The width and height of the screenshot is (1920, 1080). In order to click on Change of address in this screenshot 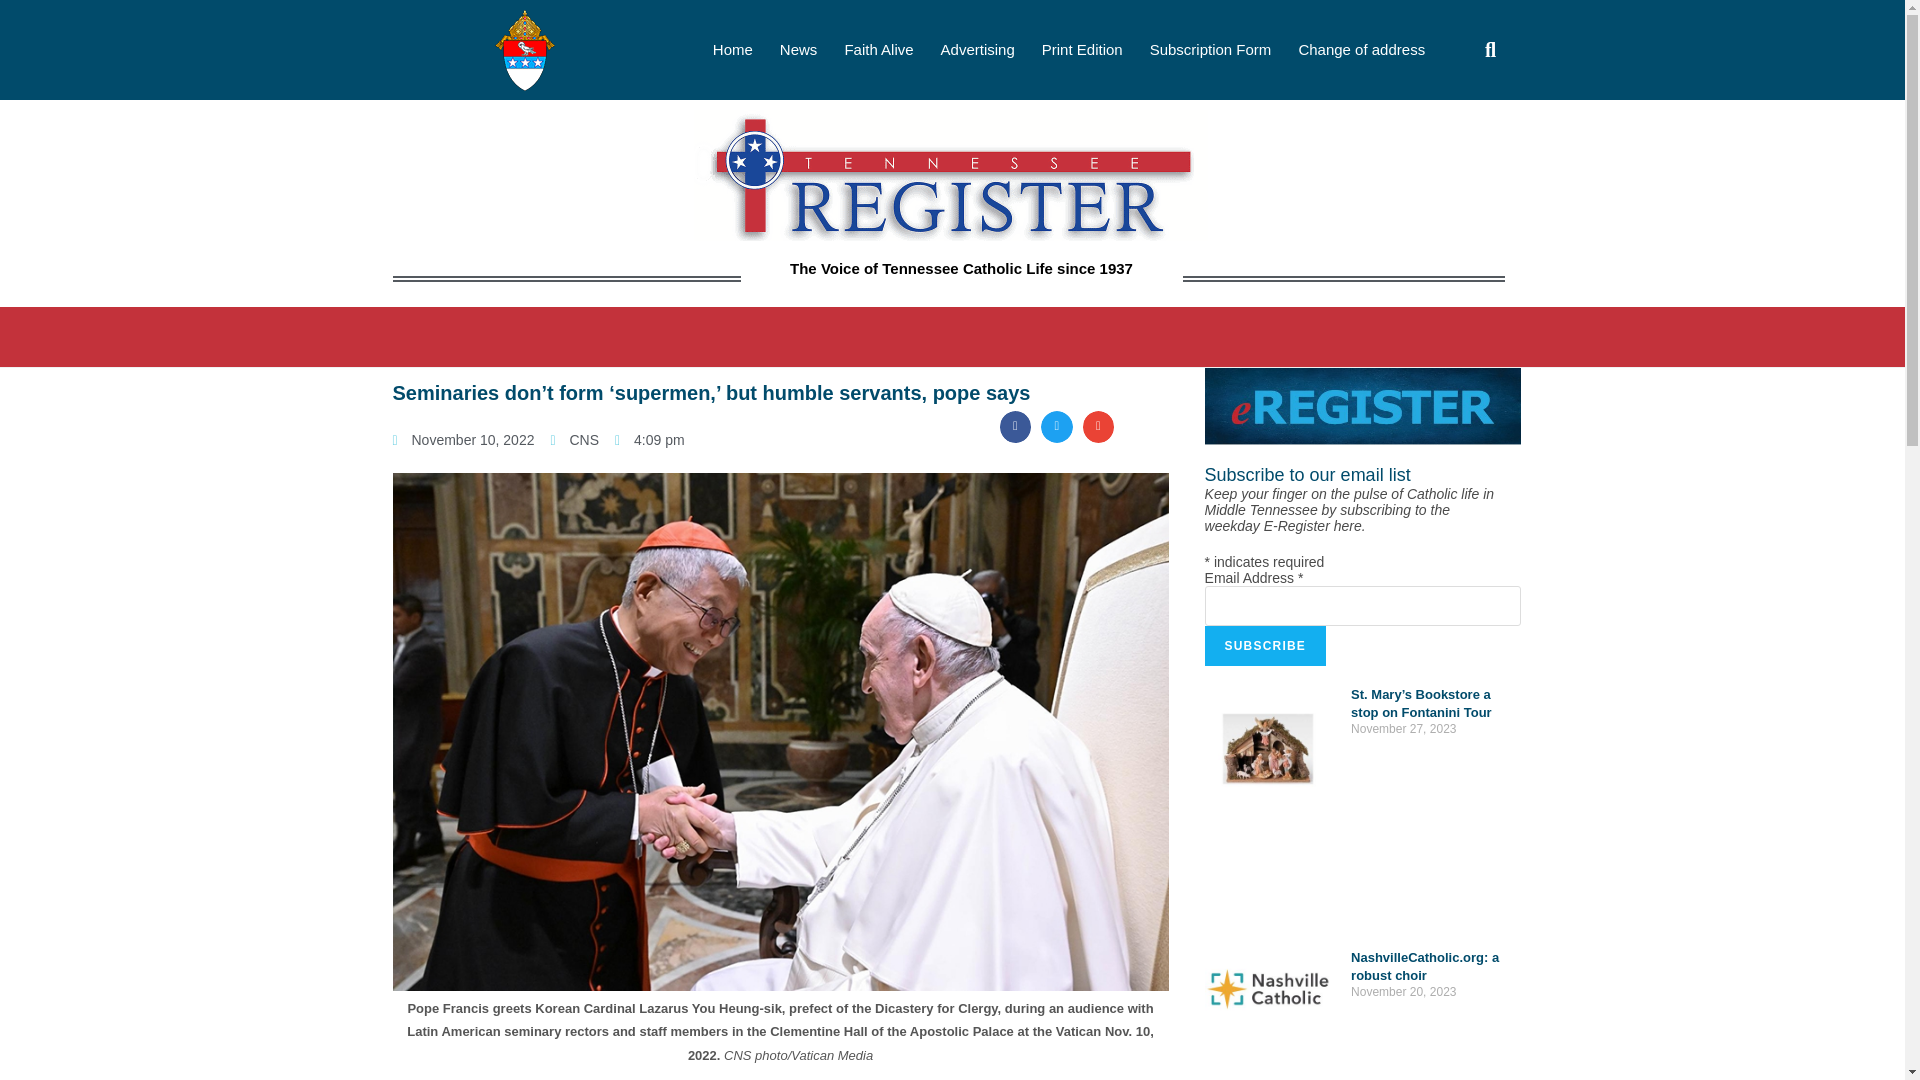, I will do `click(1360, 50)`.